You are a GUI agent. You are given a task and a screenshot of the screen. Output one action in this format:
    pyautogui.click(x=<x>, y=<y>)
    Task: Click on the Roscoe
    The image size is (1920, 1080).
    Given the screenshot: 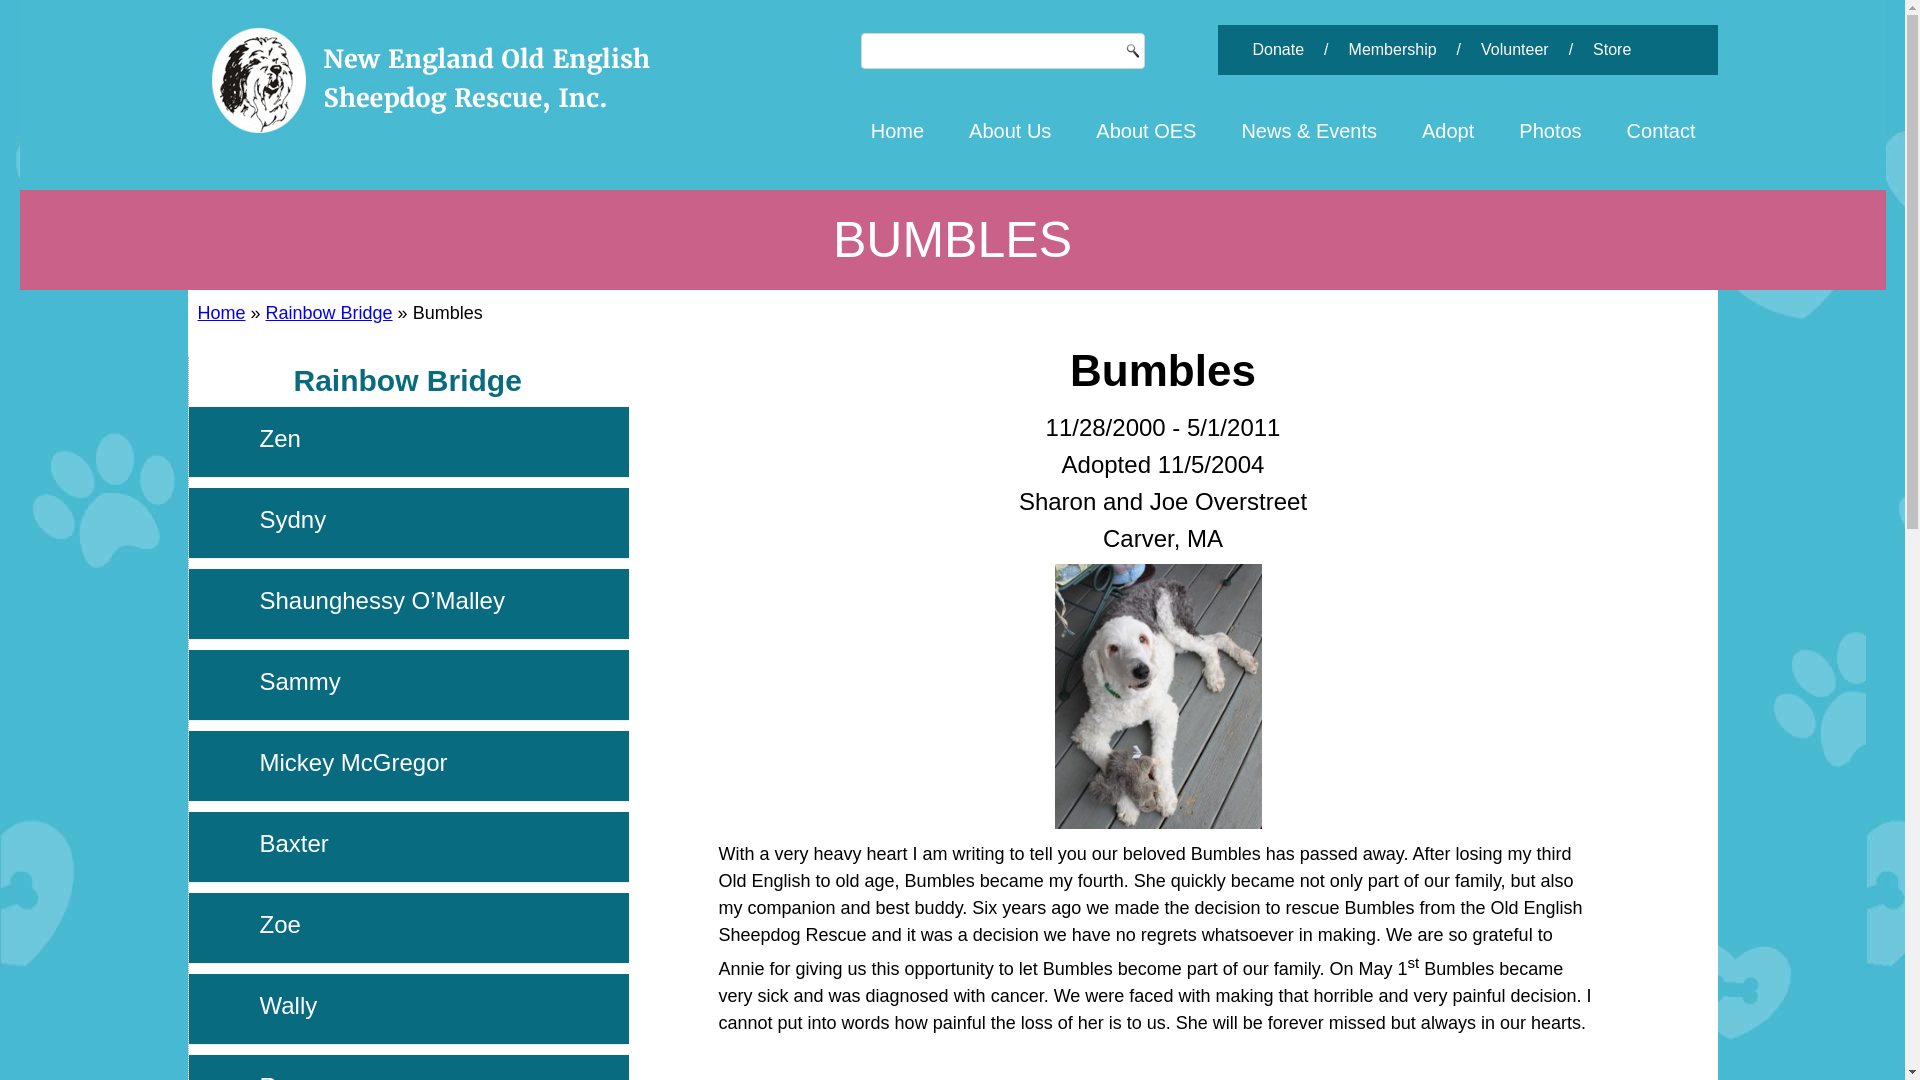 What is the action you would take?
    pyautogui.click(x=300, y=1076)
    